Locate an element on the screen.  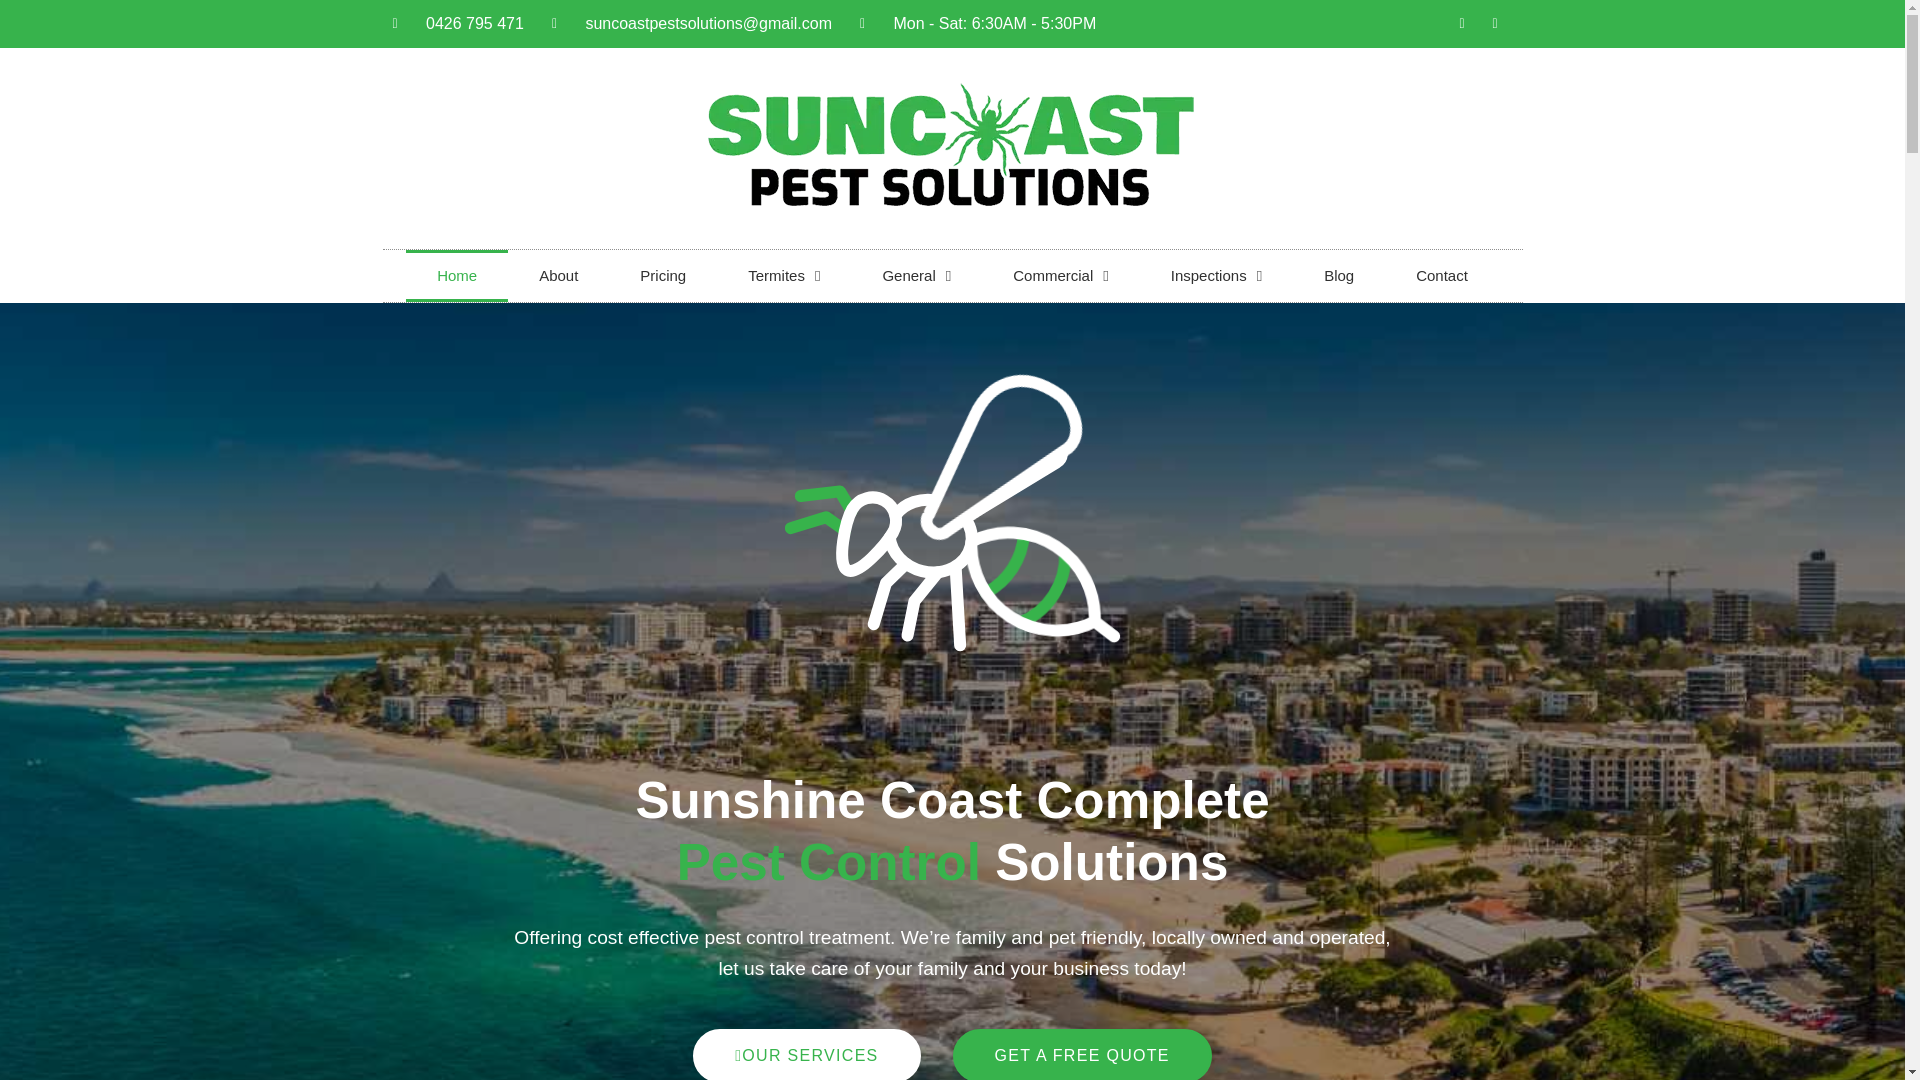
Commercial is located at coordinates (1060, 276).